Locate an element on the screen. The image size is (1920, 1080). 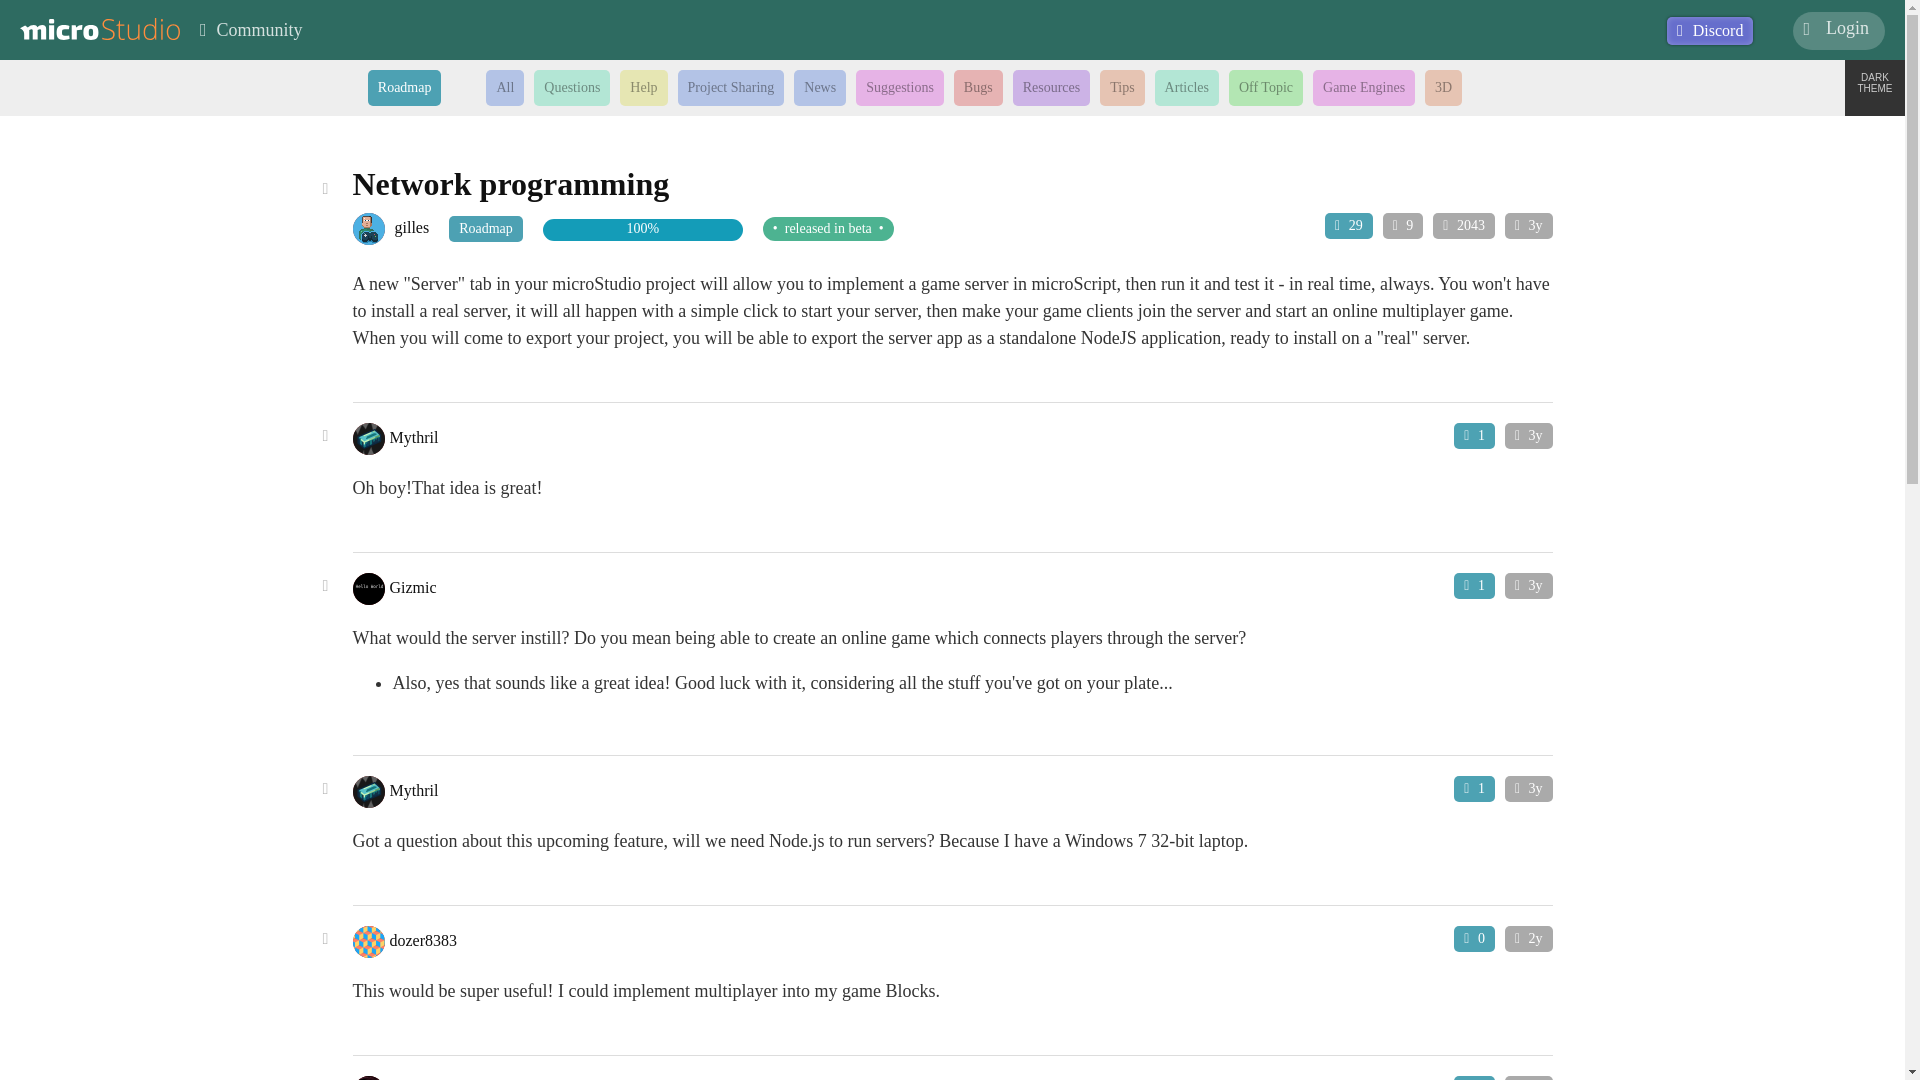
gilles is located at coordinates (419, 228).